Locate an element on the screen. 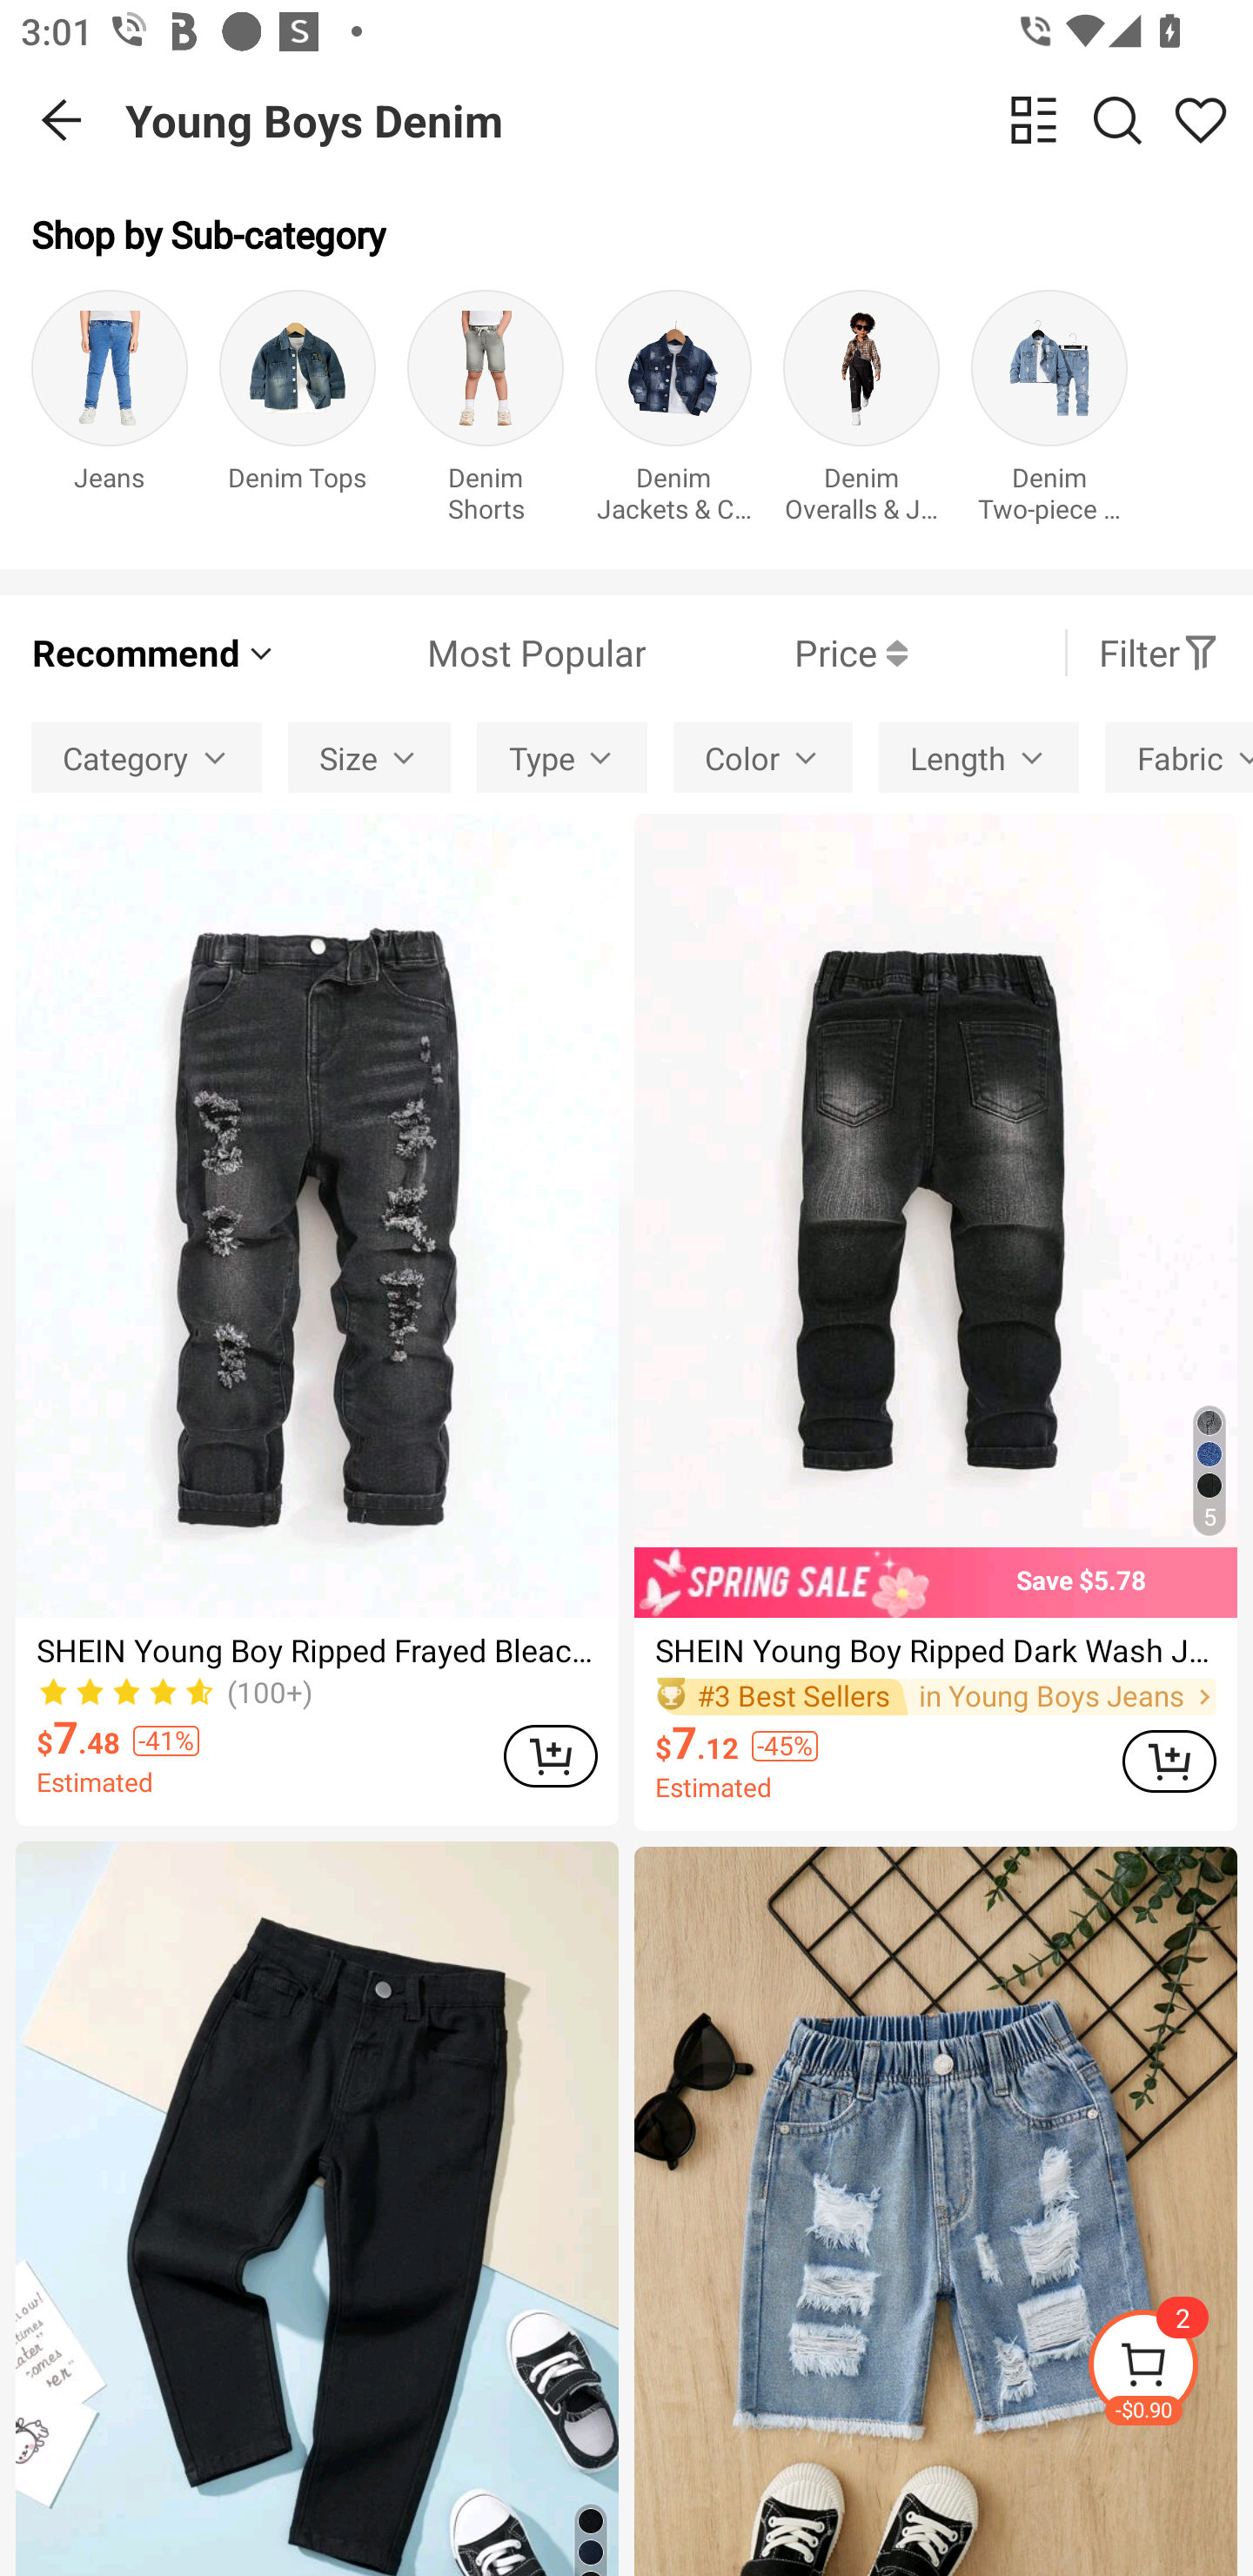  Denim Tops is located at coordinates (298, 413).